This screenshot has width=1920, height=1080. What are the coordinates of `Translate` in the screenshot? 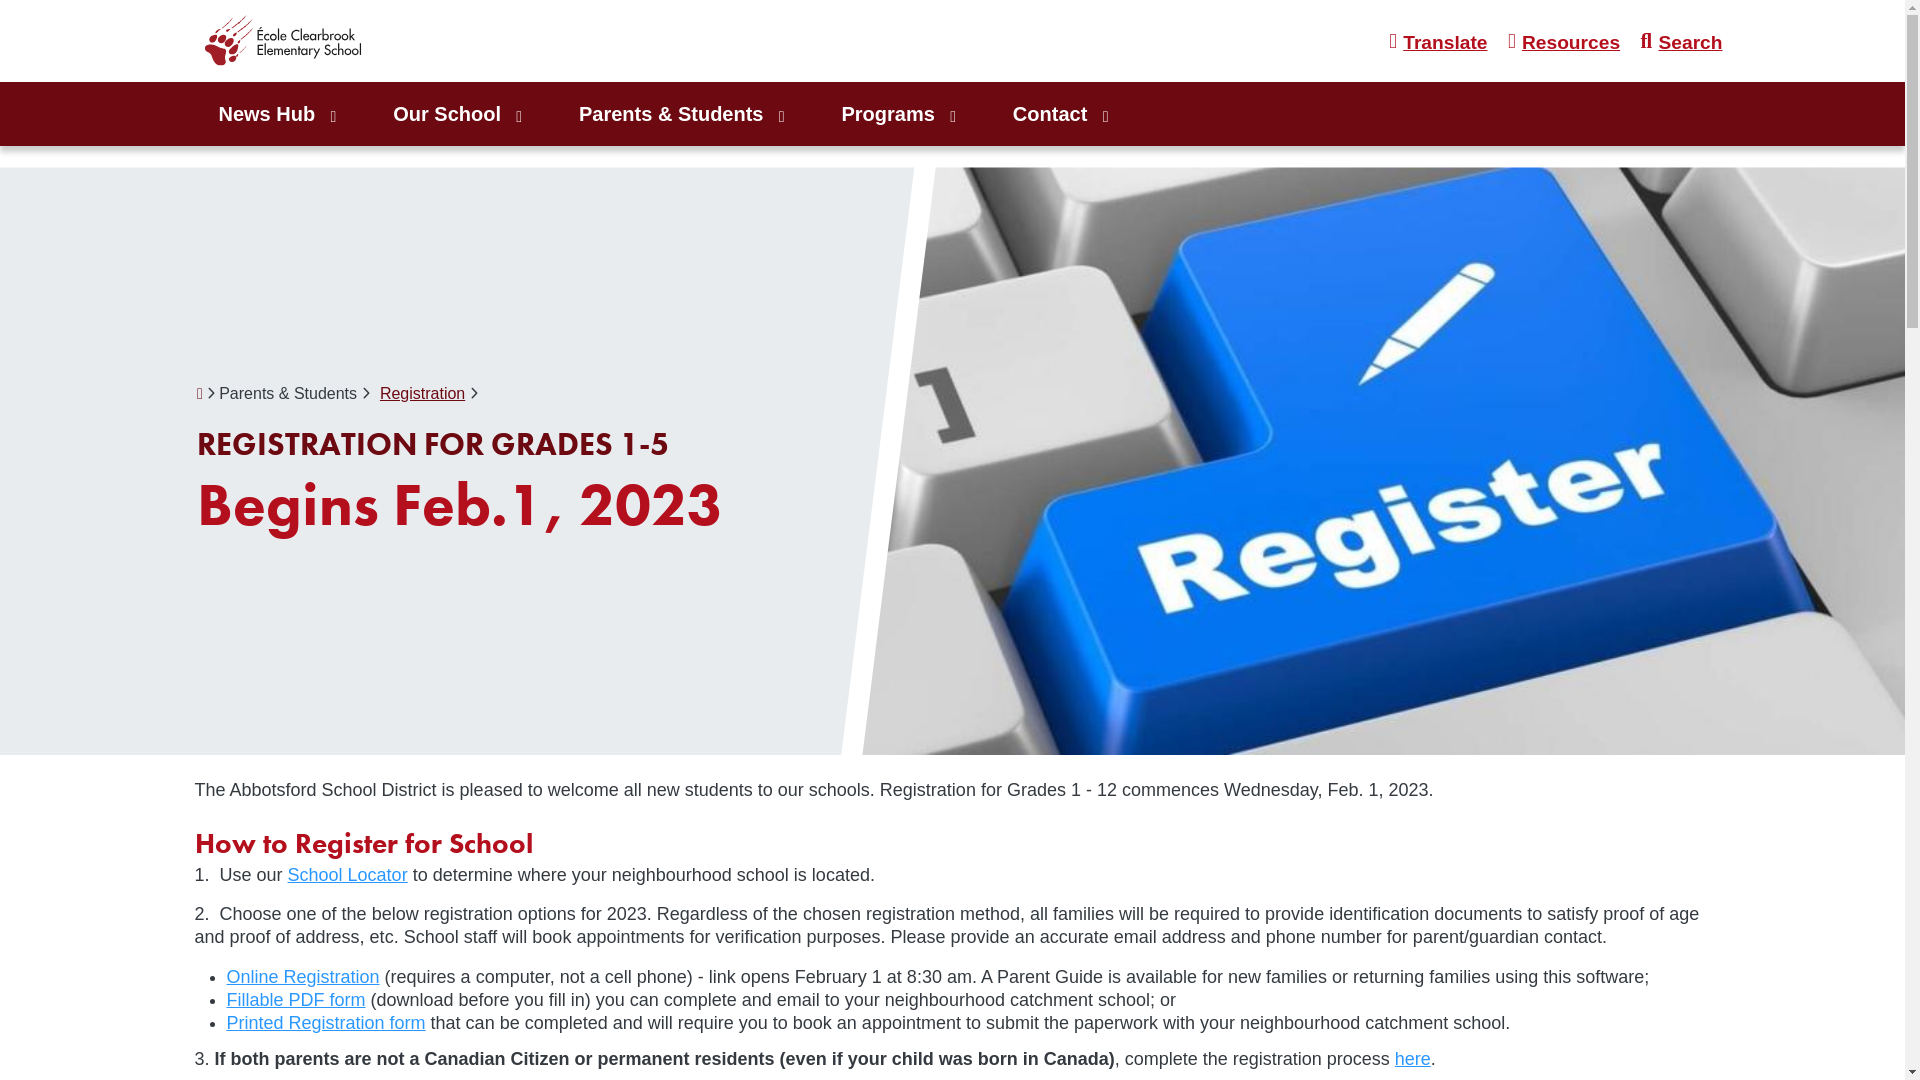 It's located at (1445, 43).